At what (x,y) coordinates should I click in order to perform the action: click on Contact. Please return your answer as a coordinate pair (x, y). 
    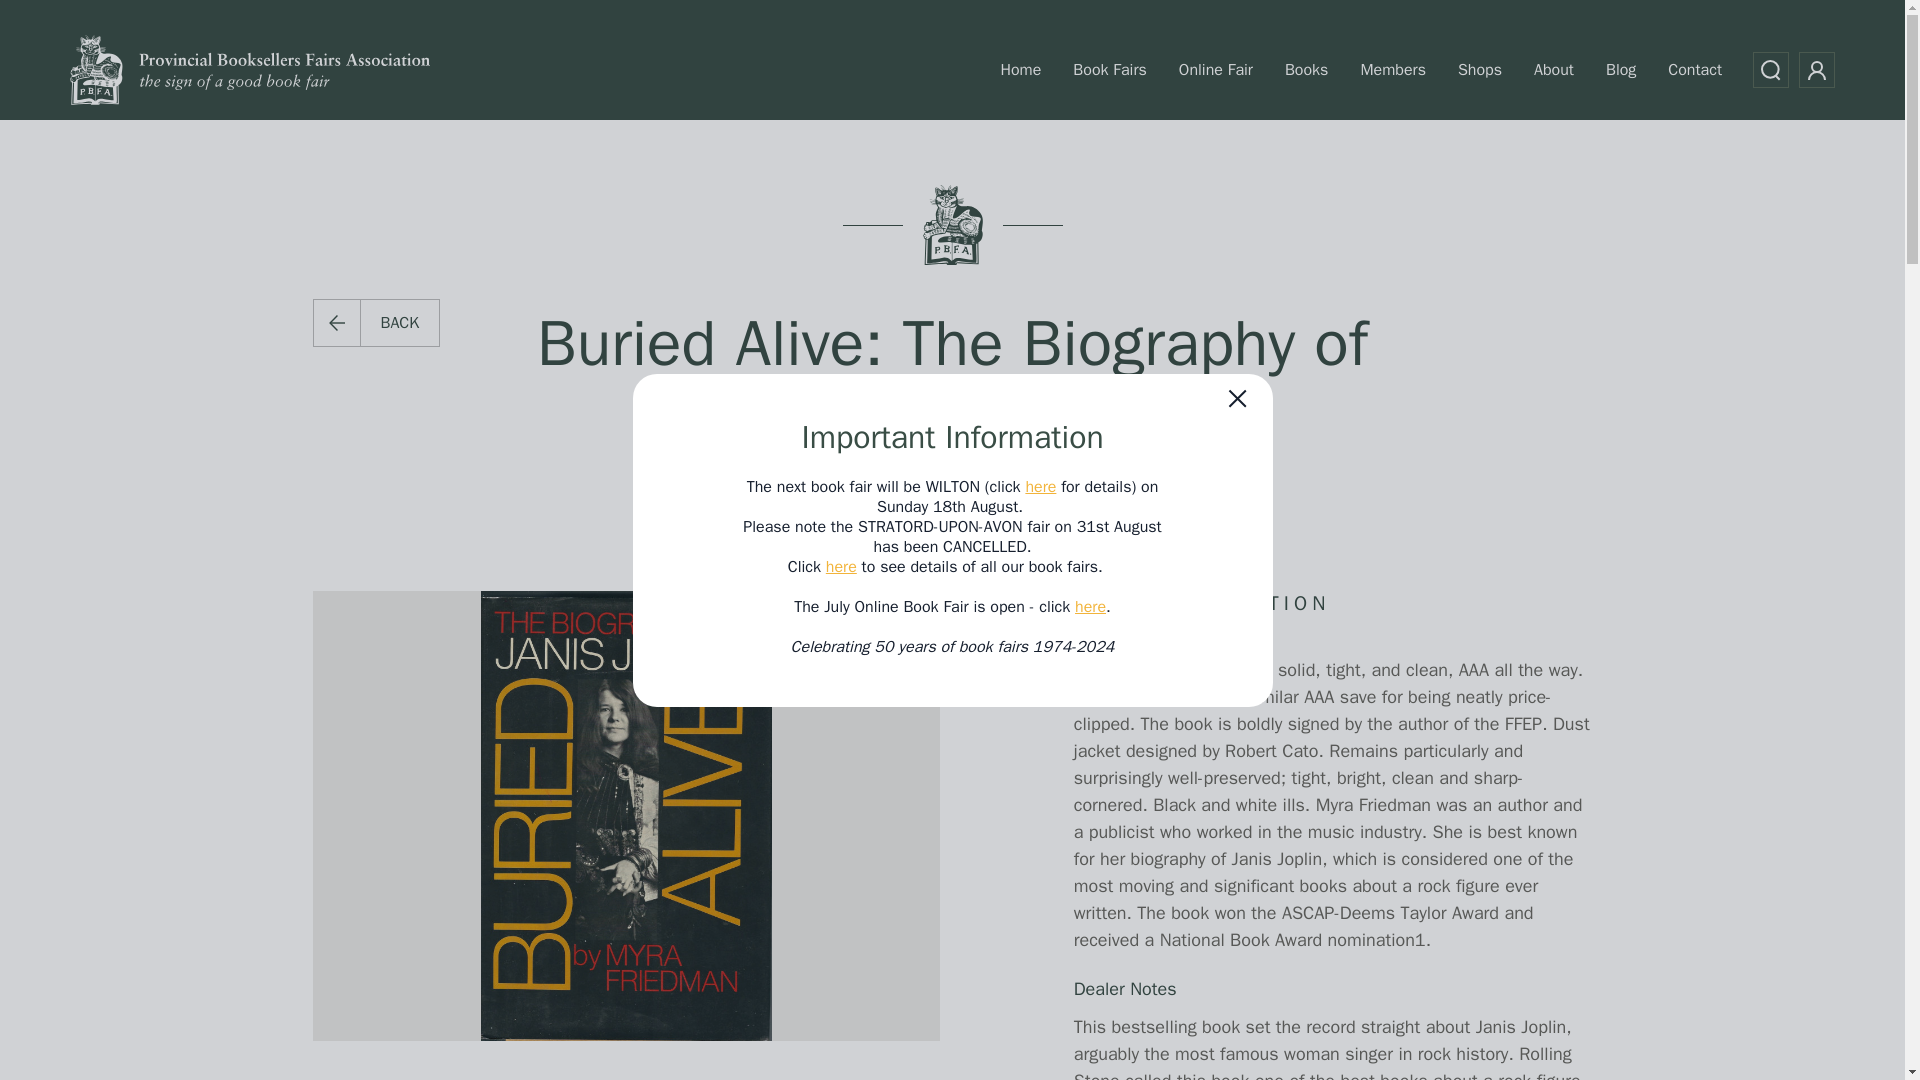
    Looking at the image, I should click on (1694, 69).